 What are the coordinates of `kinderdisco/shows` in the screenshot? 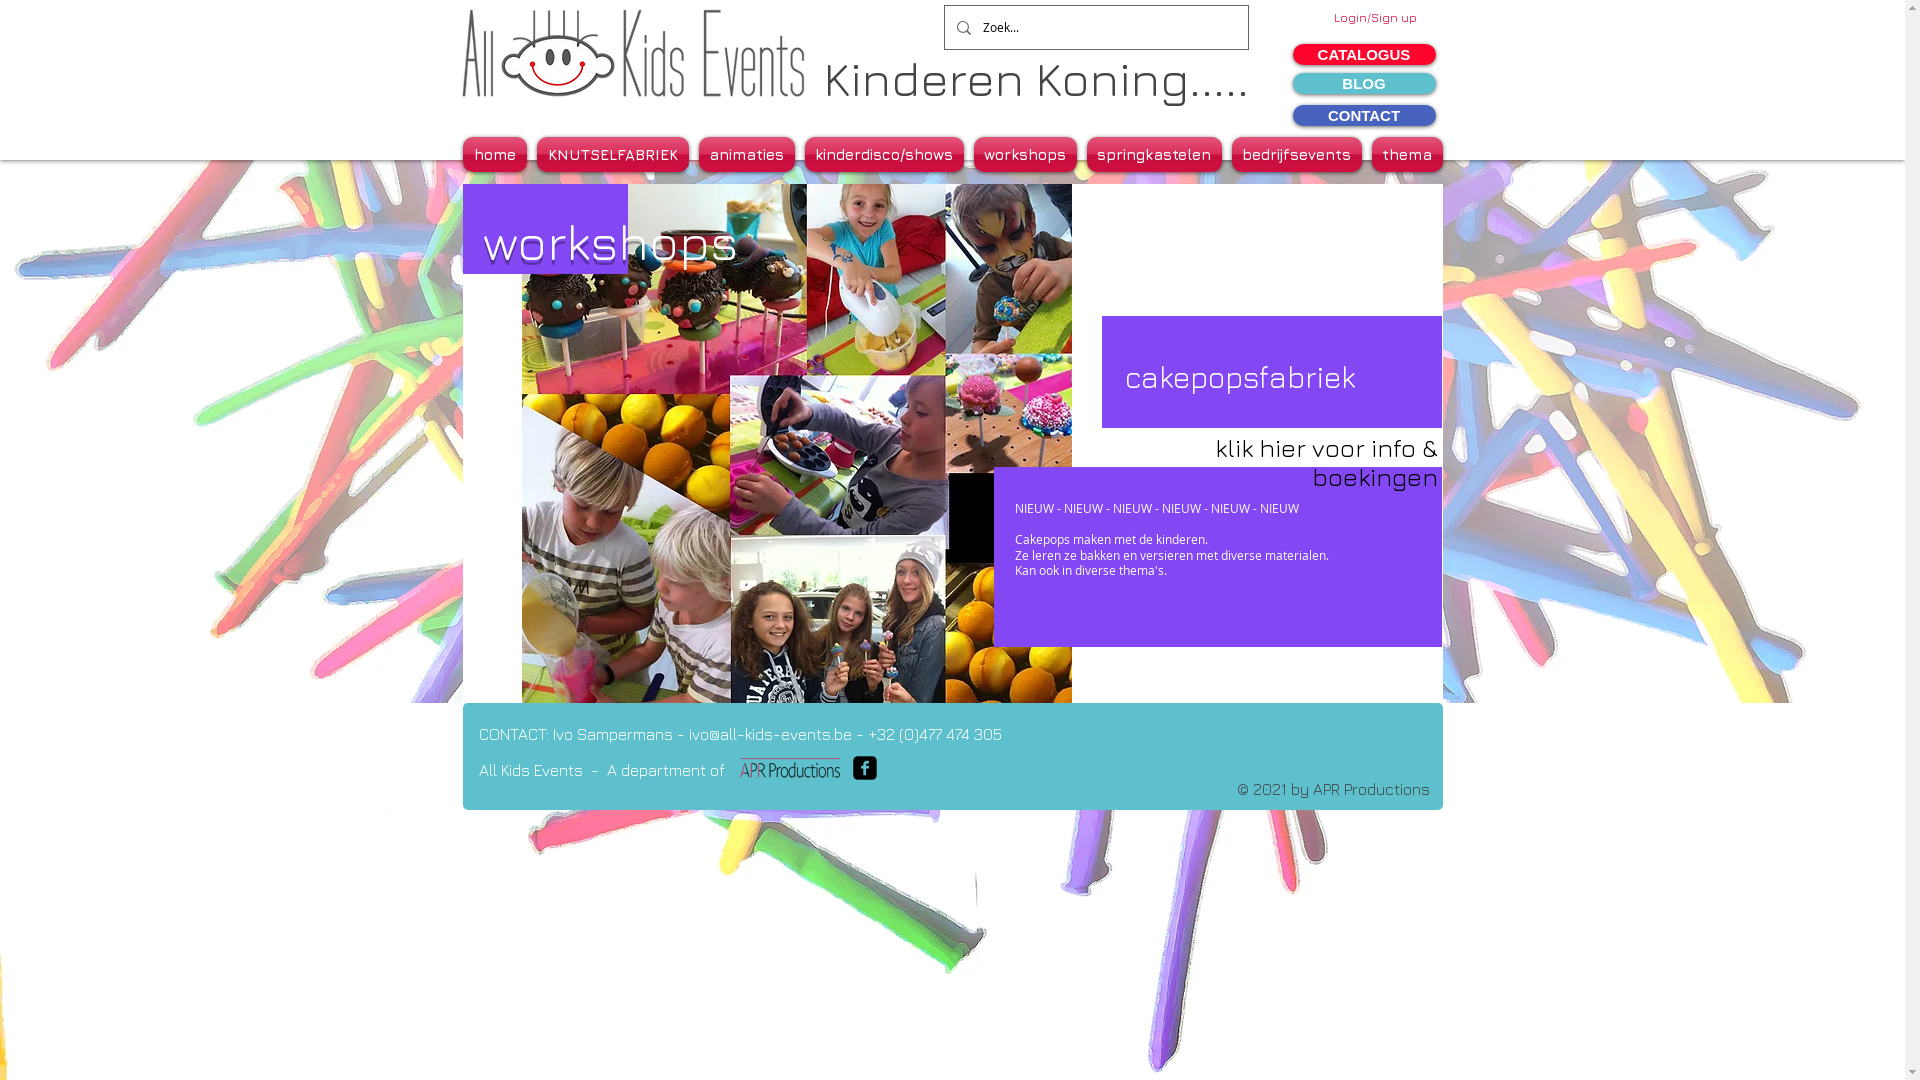 It's located at (884, 154).